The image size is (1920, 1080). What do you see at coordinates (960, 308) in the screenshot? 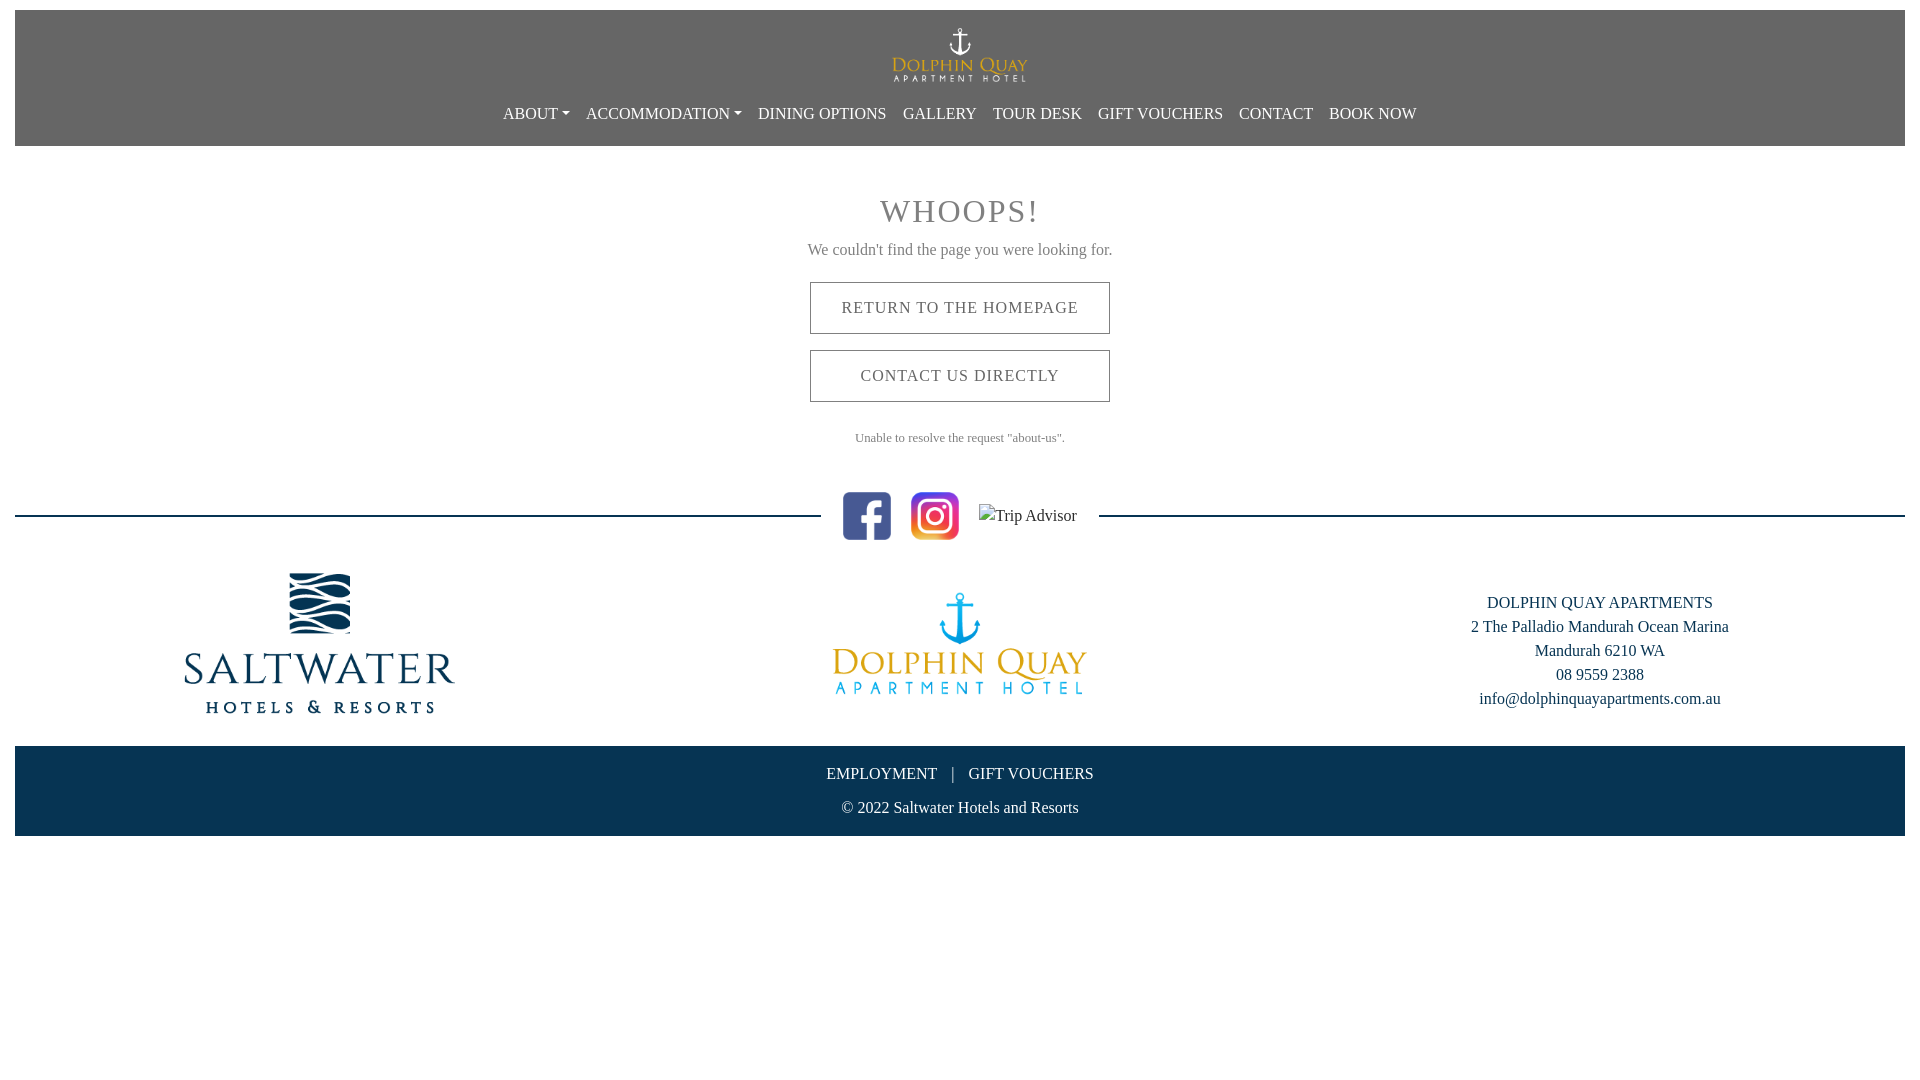
I see `RETURN TO THE HOMEPAGE` at bounding box center [960, 308].